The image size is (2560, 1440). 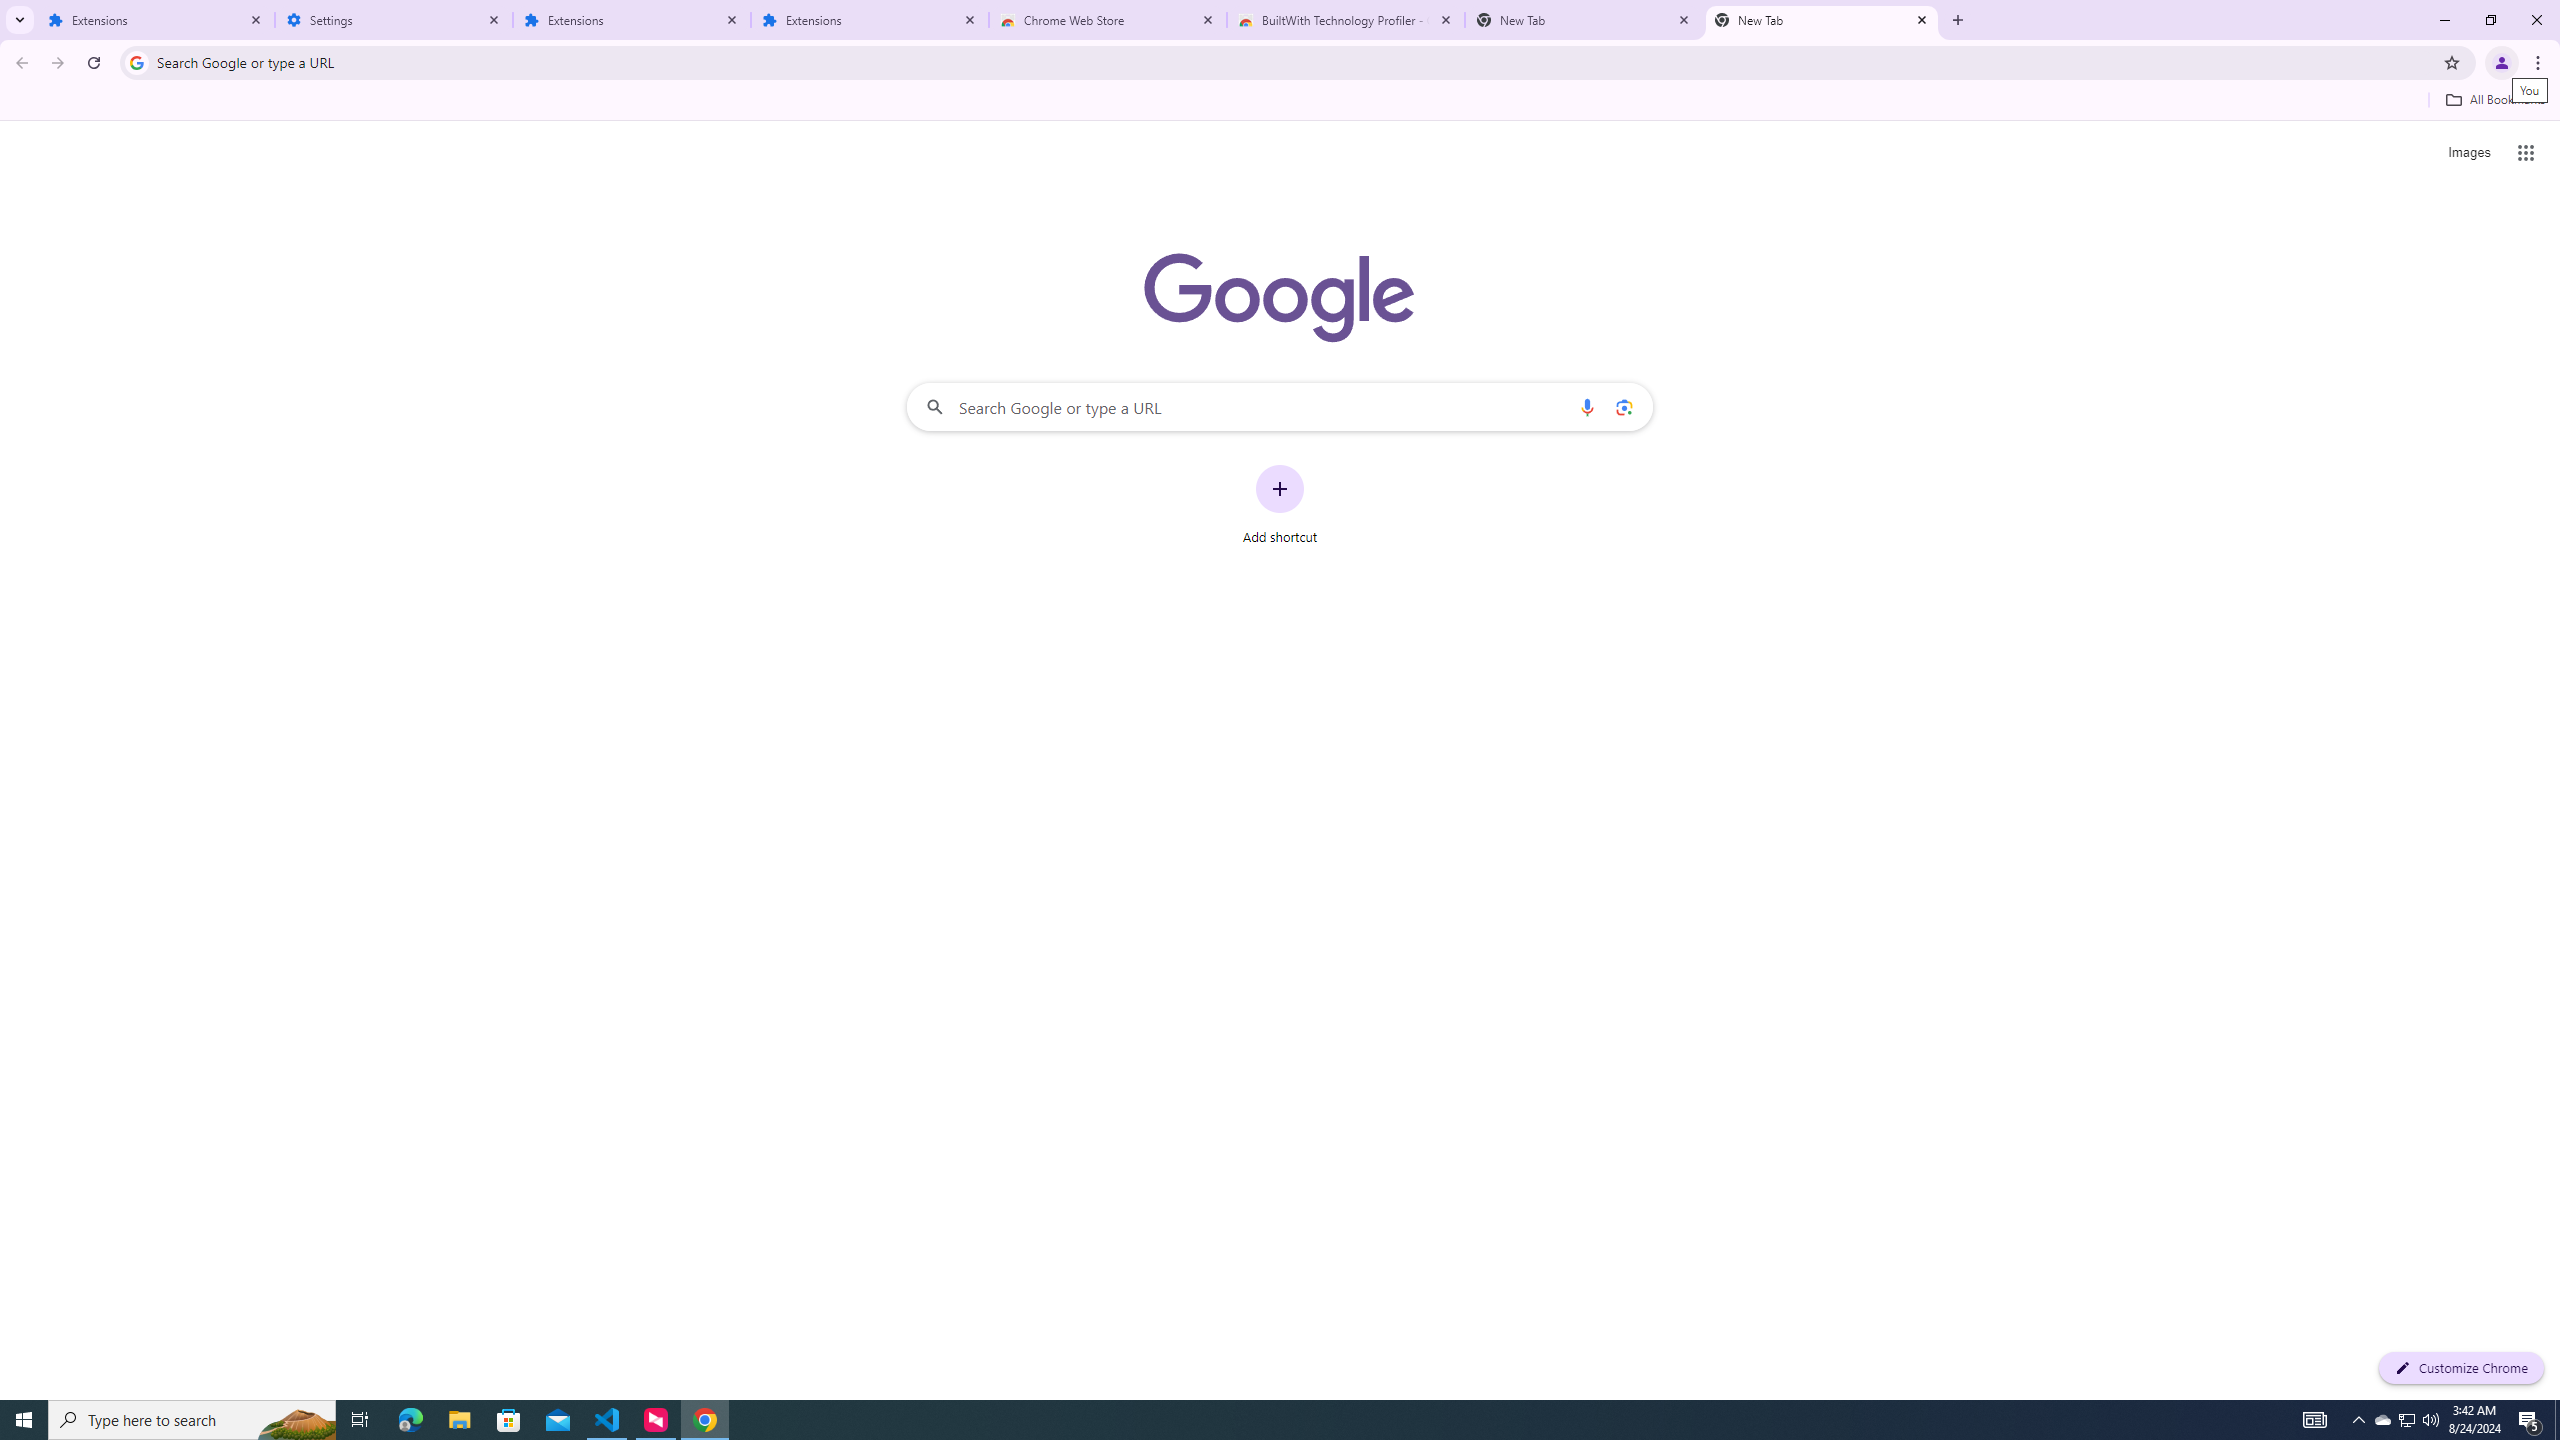 What do you see at coordinates (136, 62) in the screenshot?
I see `Search icon` at bounding box center [136, 62].